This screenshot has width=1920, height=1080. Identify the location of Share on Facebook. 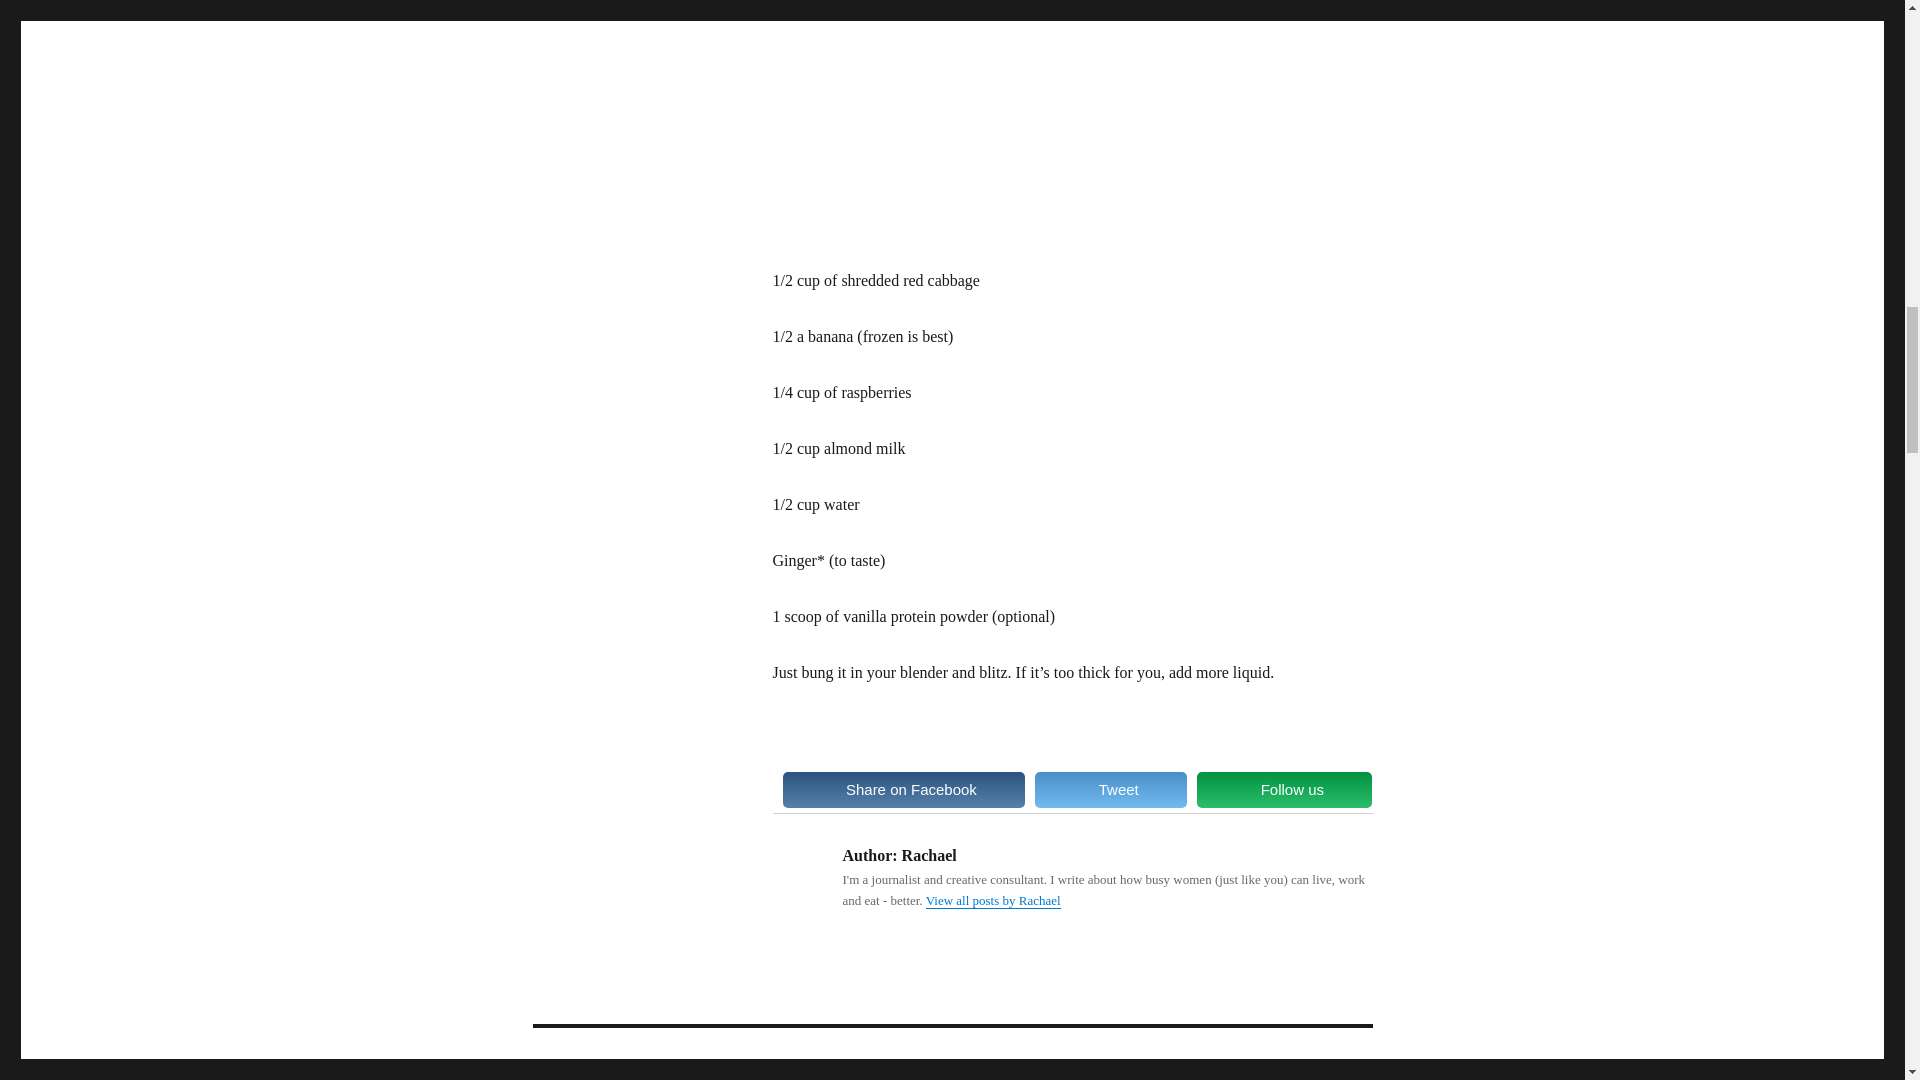
(903, 790).